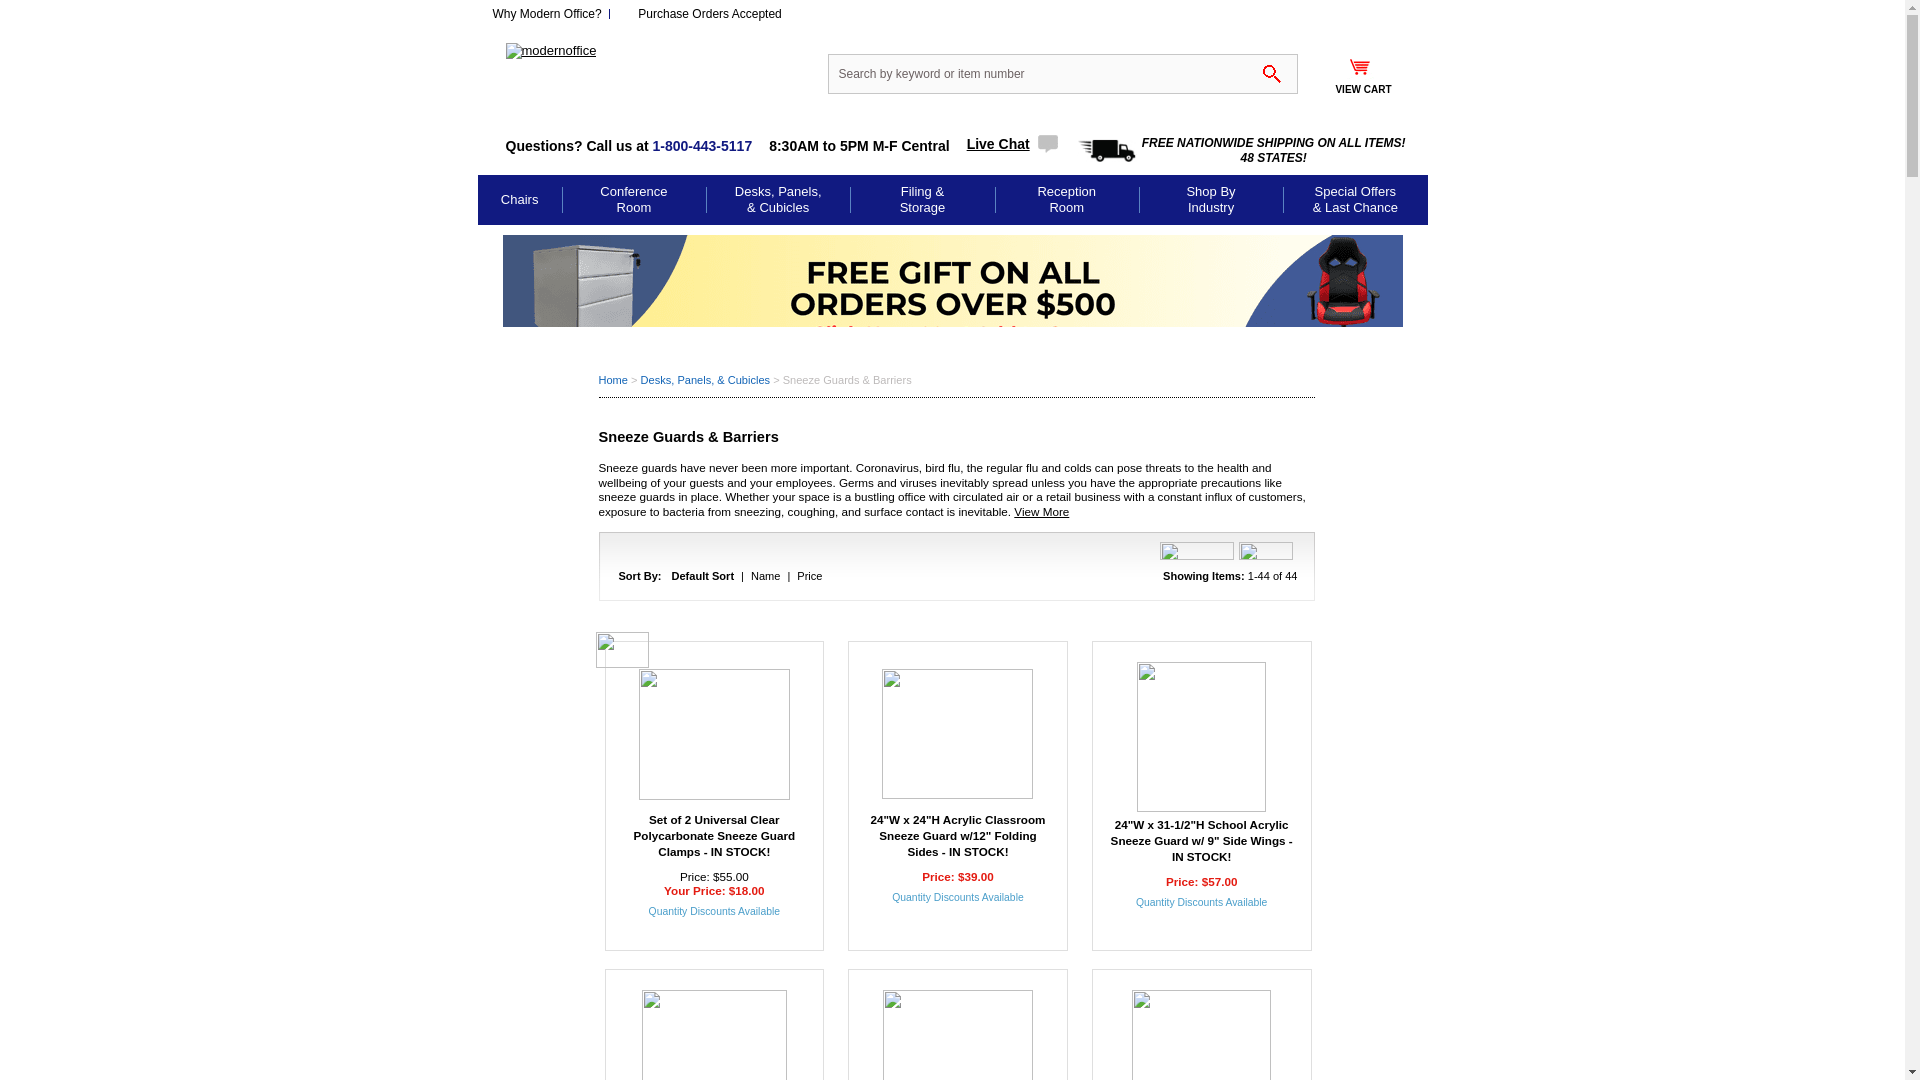 This screenshot has width=1920, height=1080. I want to click on Purchase Orders Accepted, so click(709, 13).